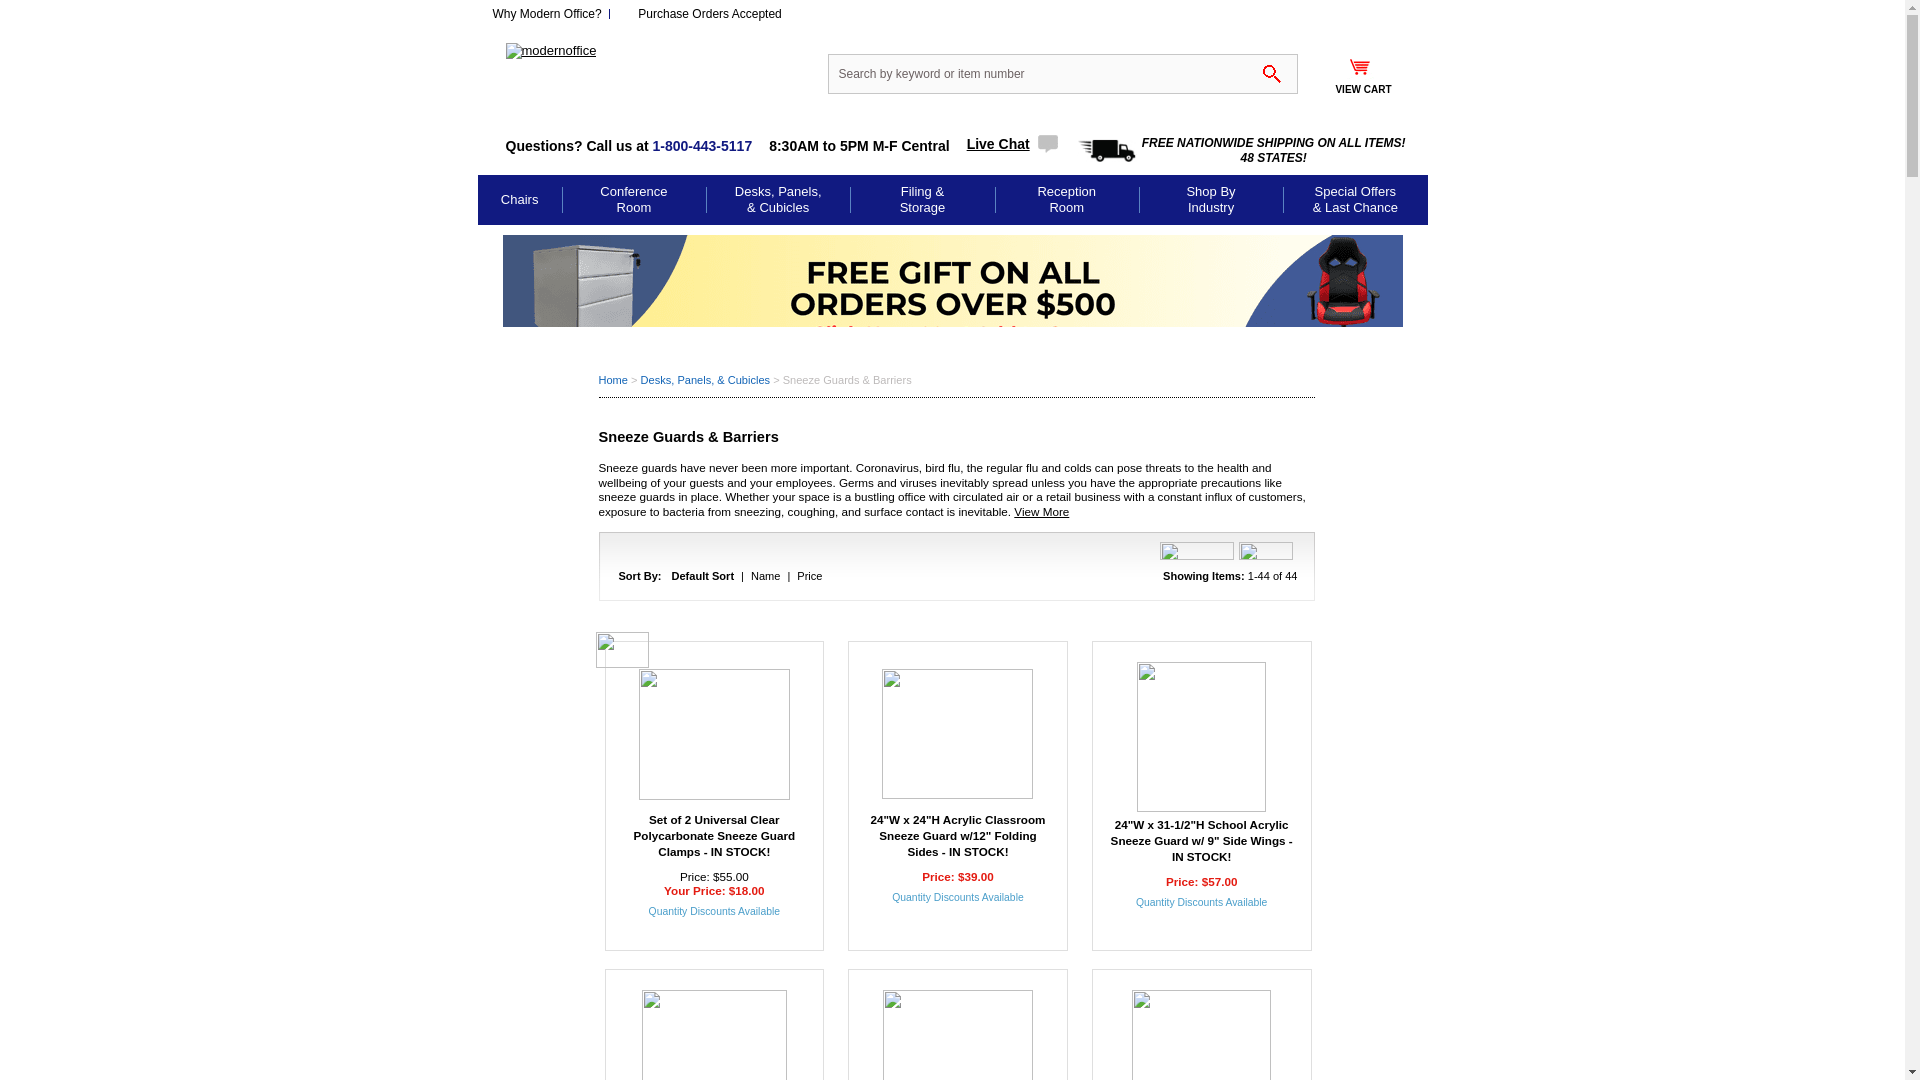 This screenshot has width=1920, height=1080. I want to click on Purchase Orders Accepted, so click(709, 13).